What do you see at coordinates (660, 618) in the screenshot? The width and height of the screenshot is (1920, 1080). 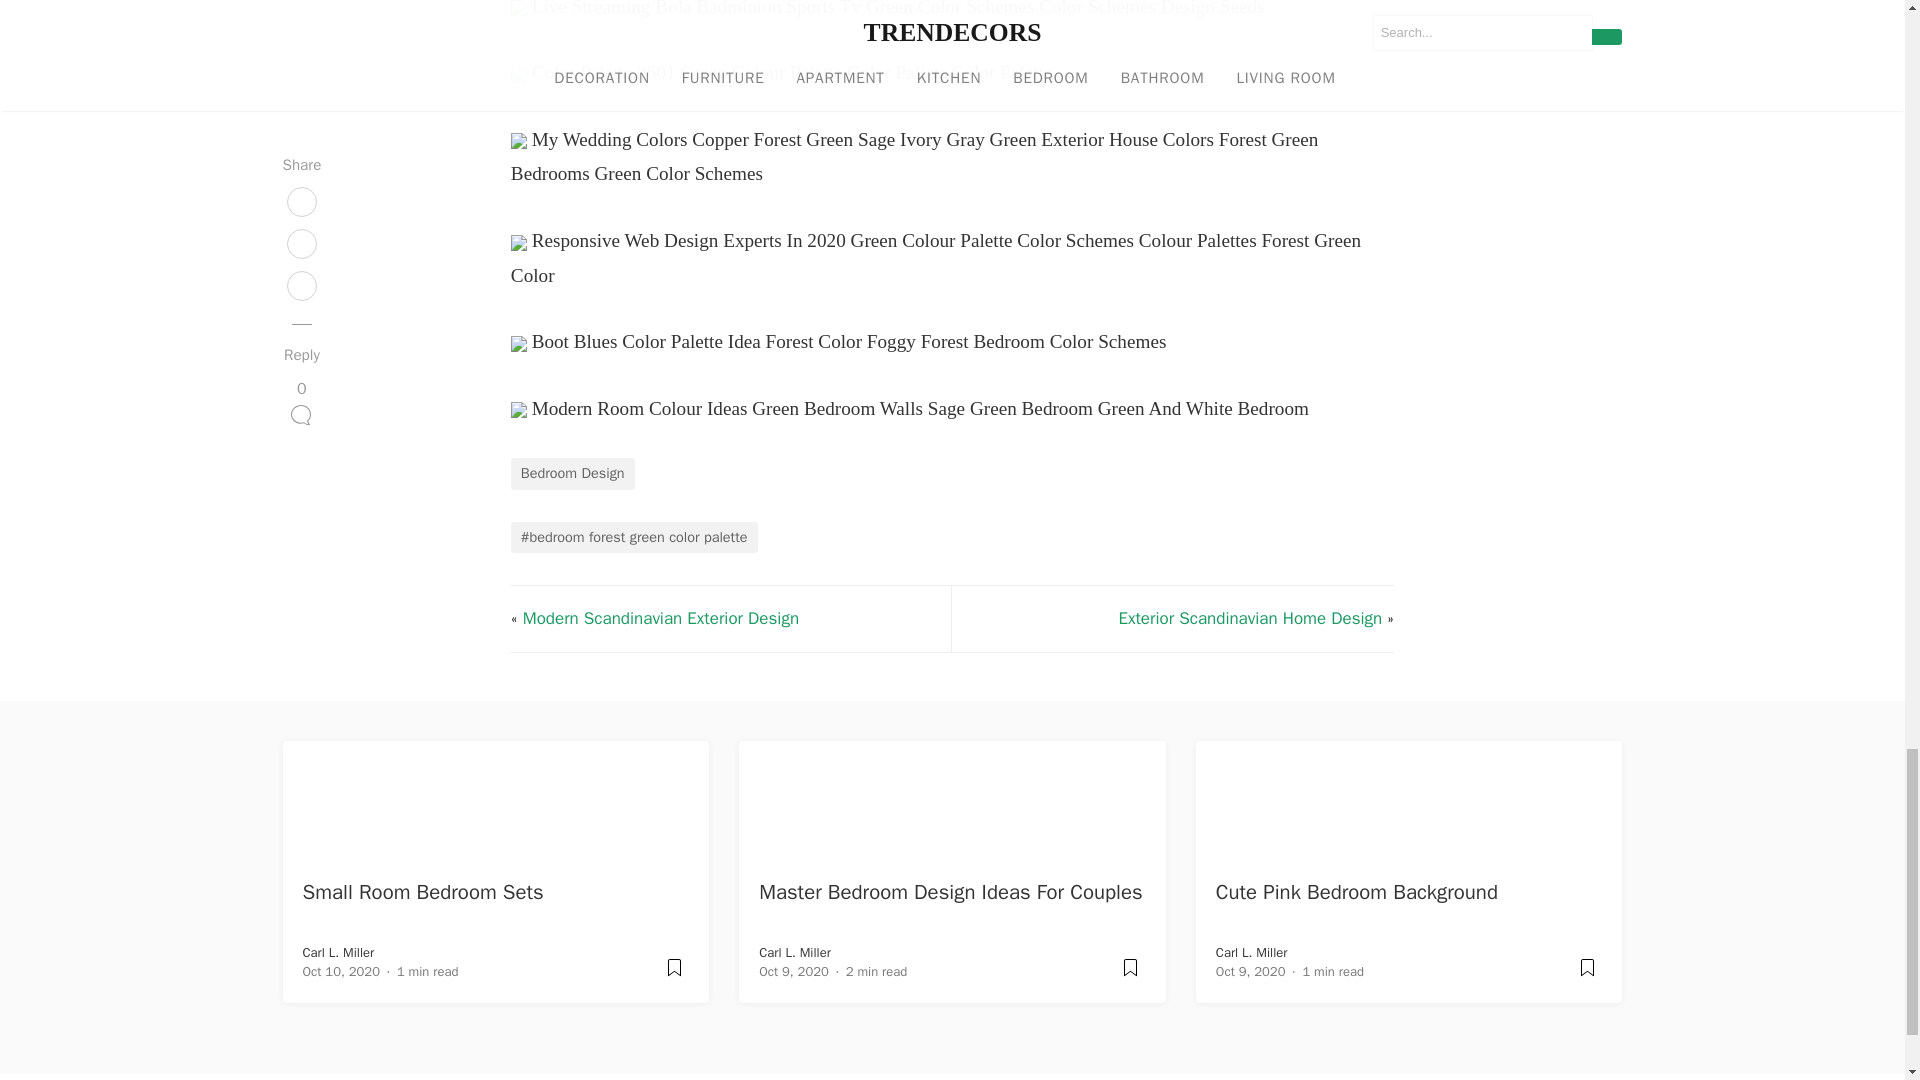 I see `Modern Scandinavian Exterior Design` at bounding box center [660, 618].